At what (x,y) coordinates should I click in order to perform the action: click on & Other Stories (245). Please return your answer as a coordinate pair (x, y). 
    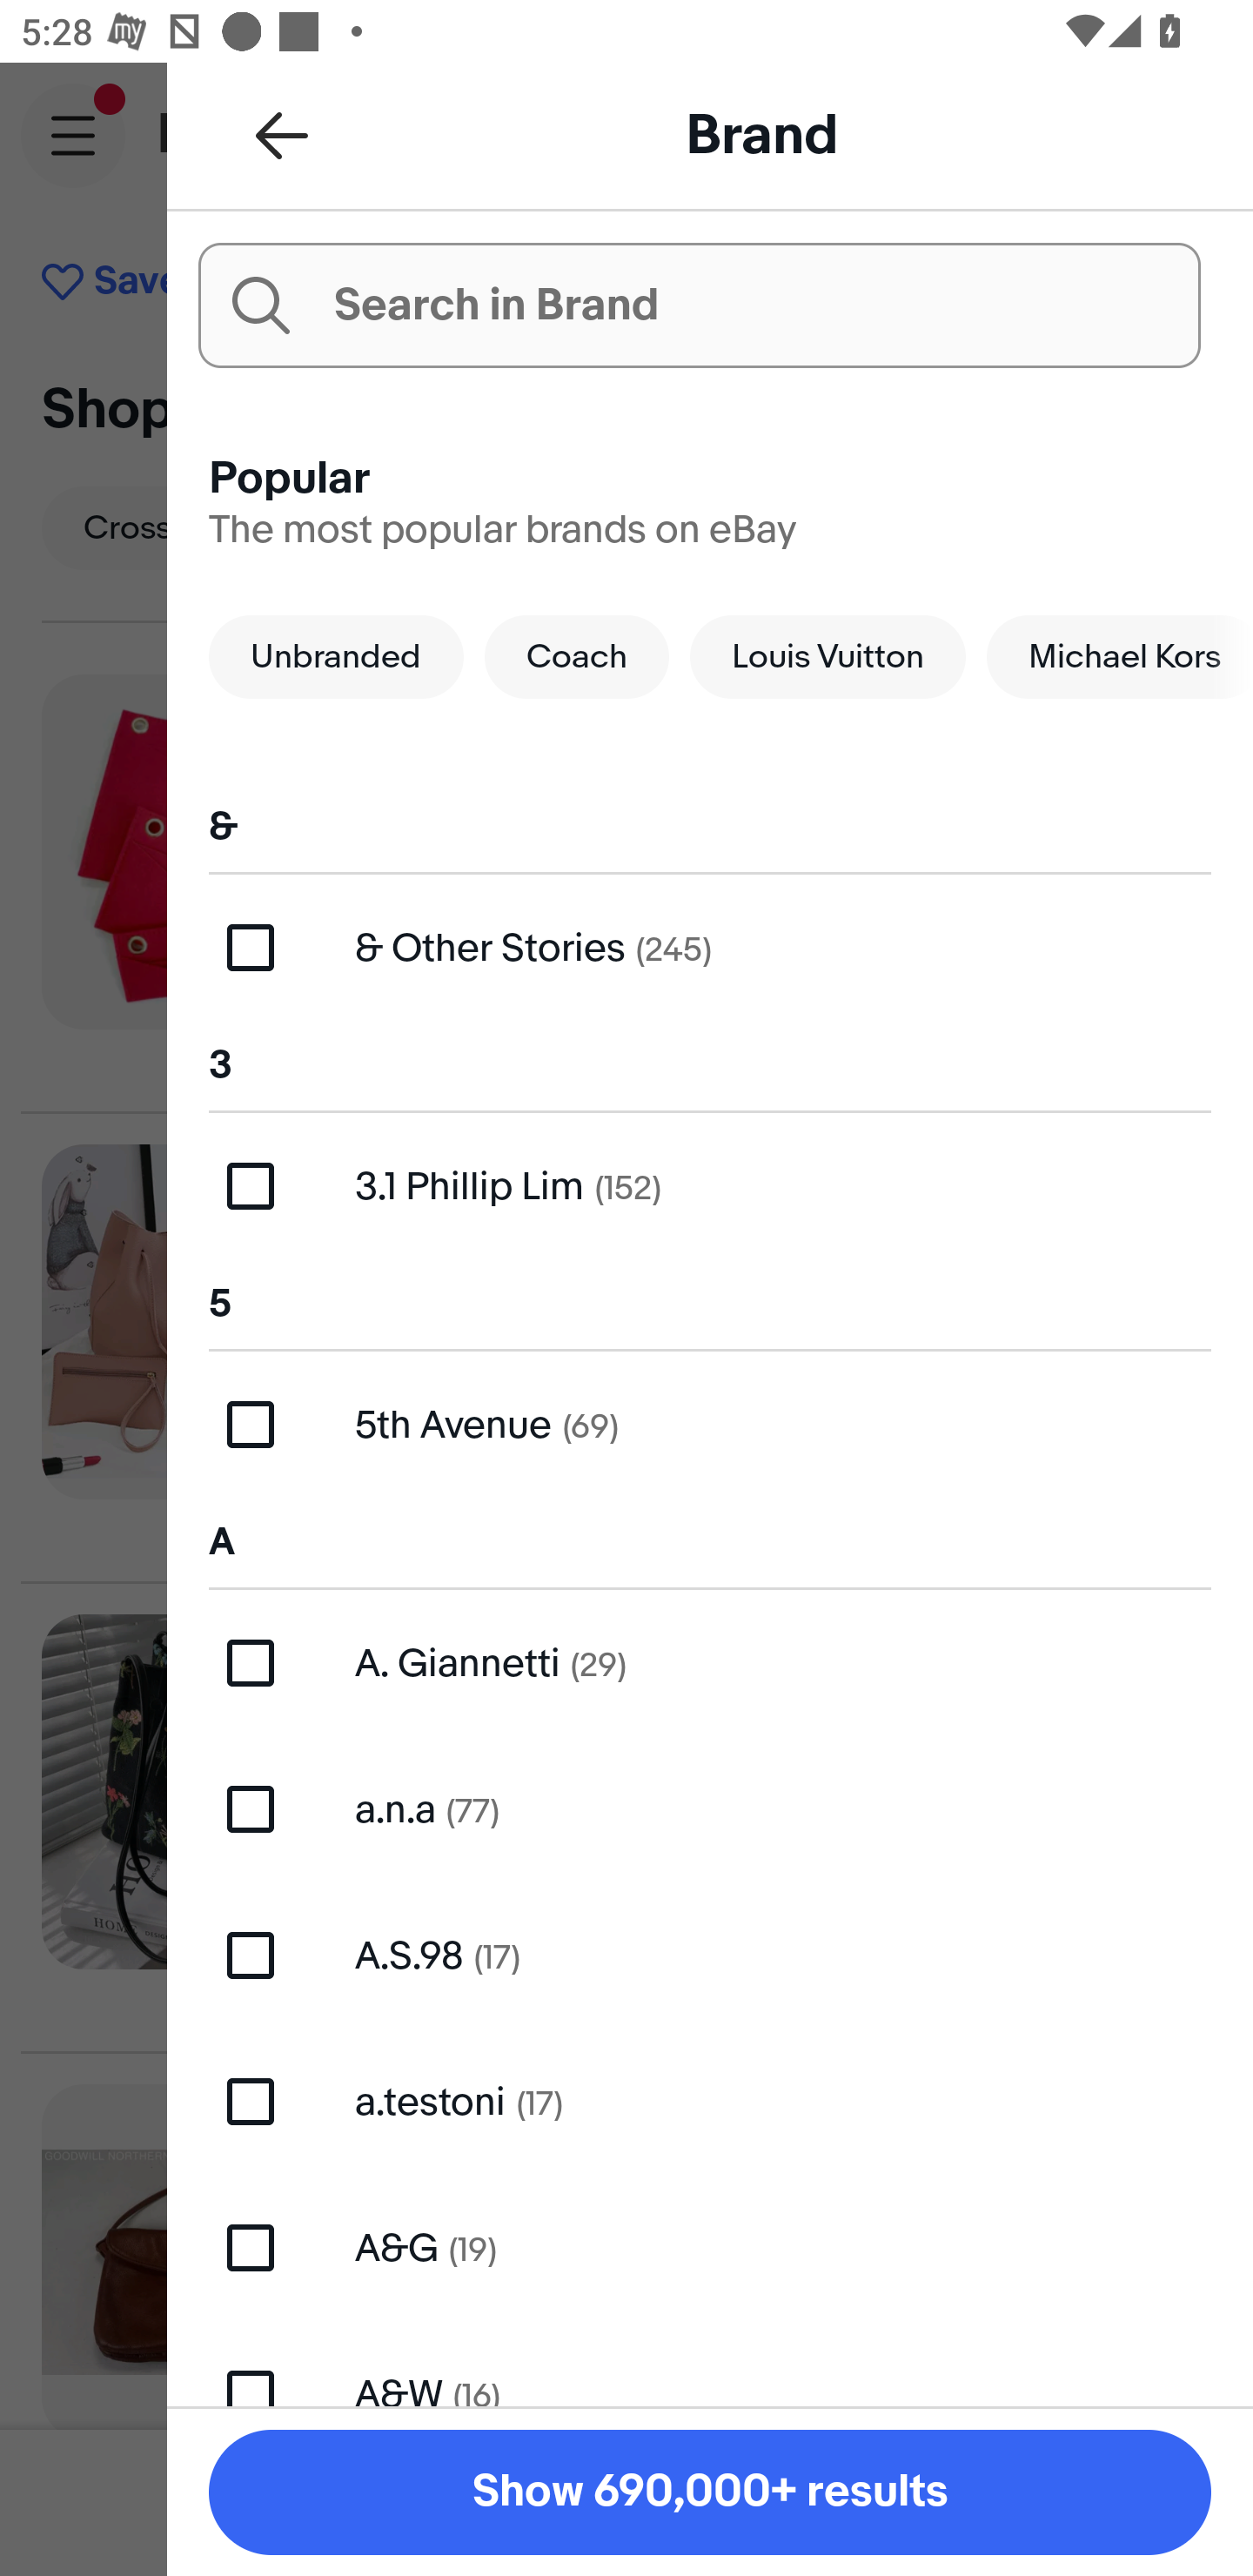
    Looking at the image, I should click on (710, 948).